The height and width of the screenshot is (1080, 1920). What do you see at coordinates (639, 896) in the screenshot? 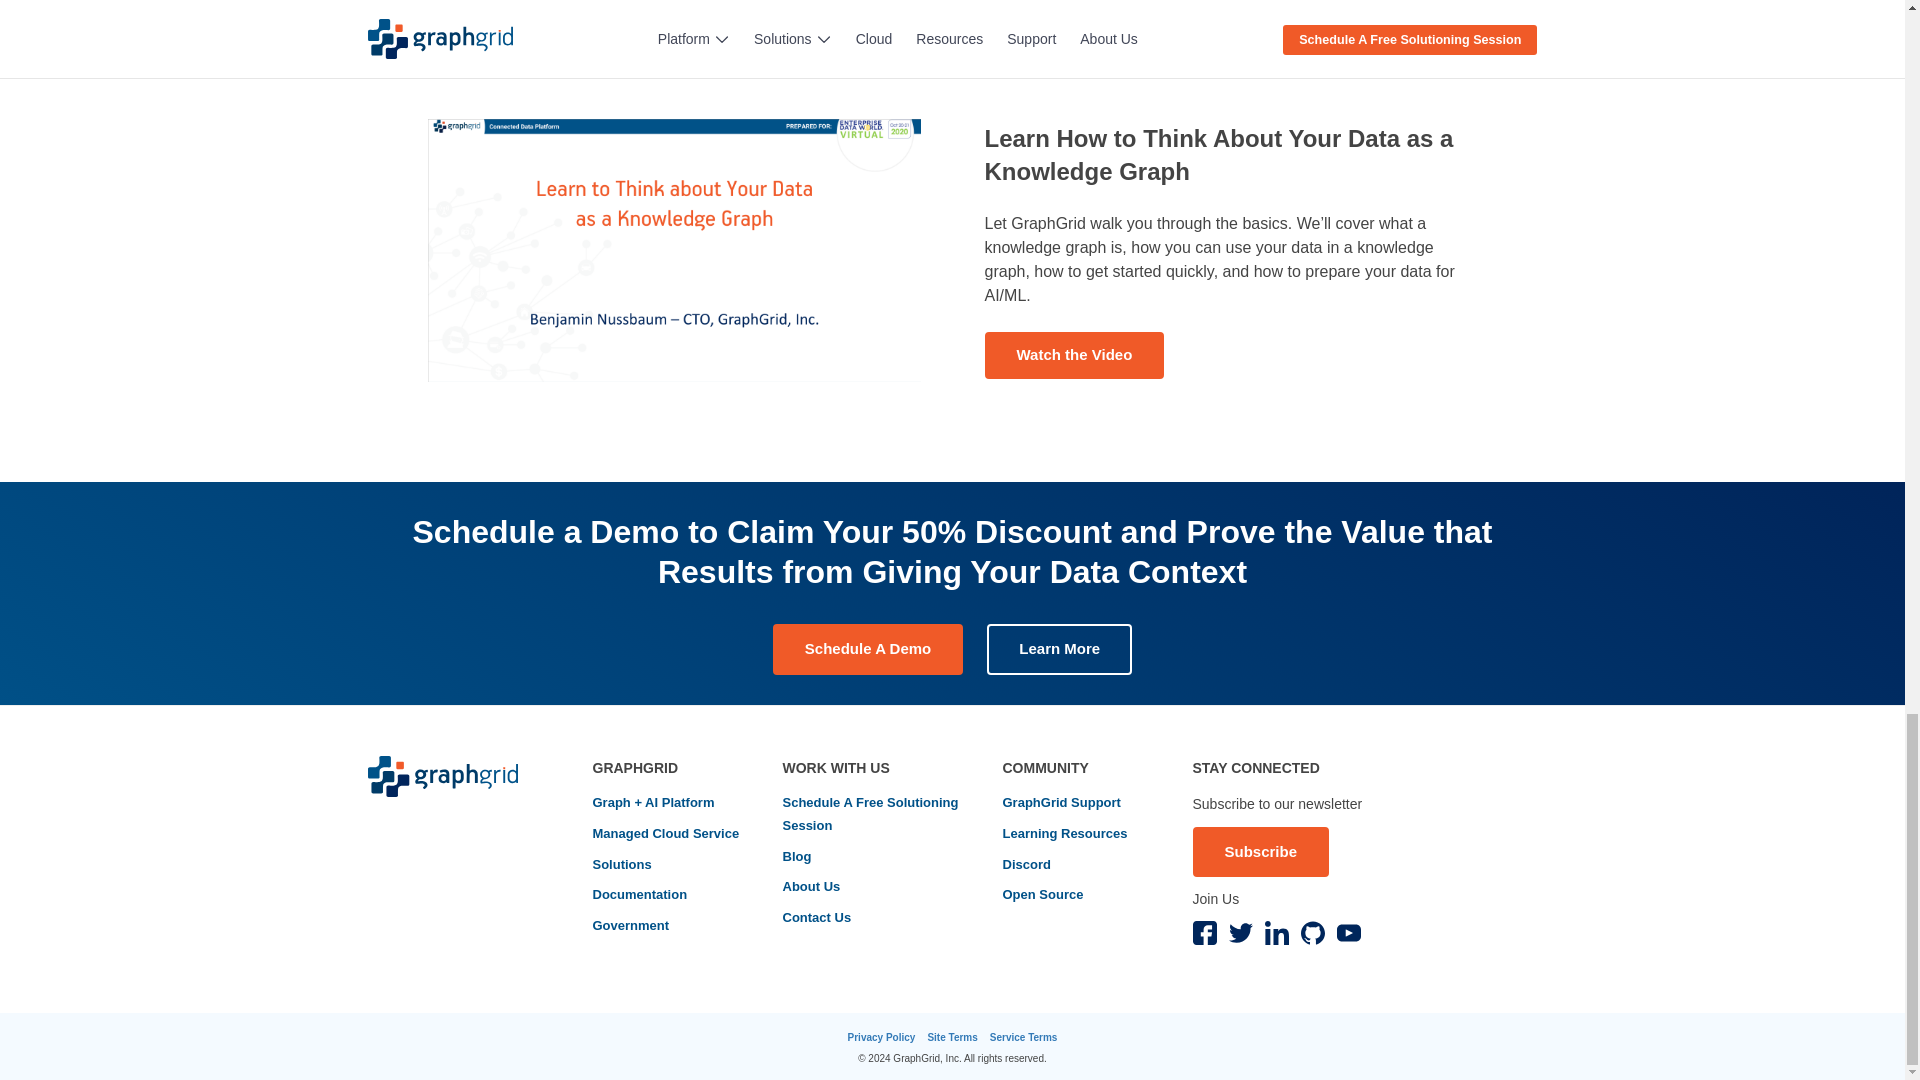
I see `Documentation` at bounding box center [639, 896].